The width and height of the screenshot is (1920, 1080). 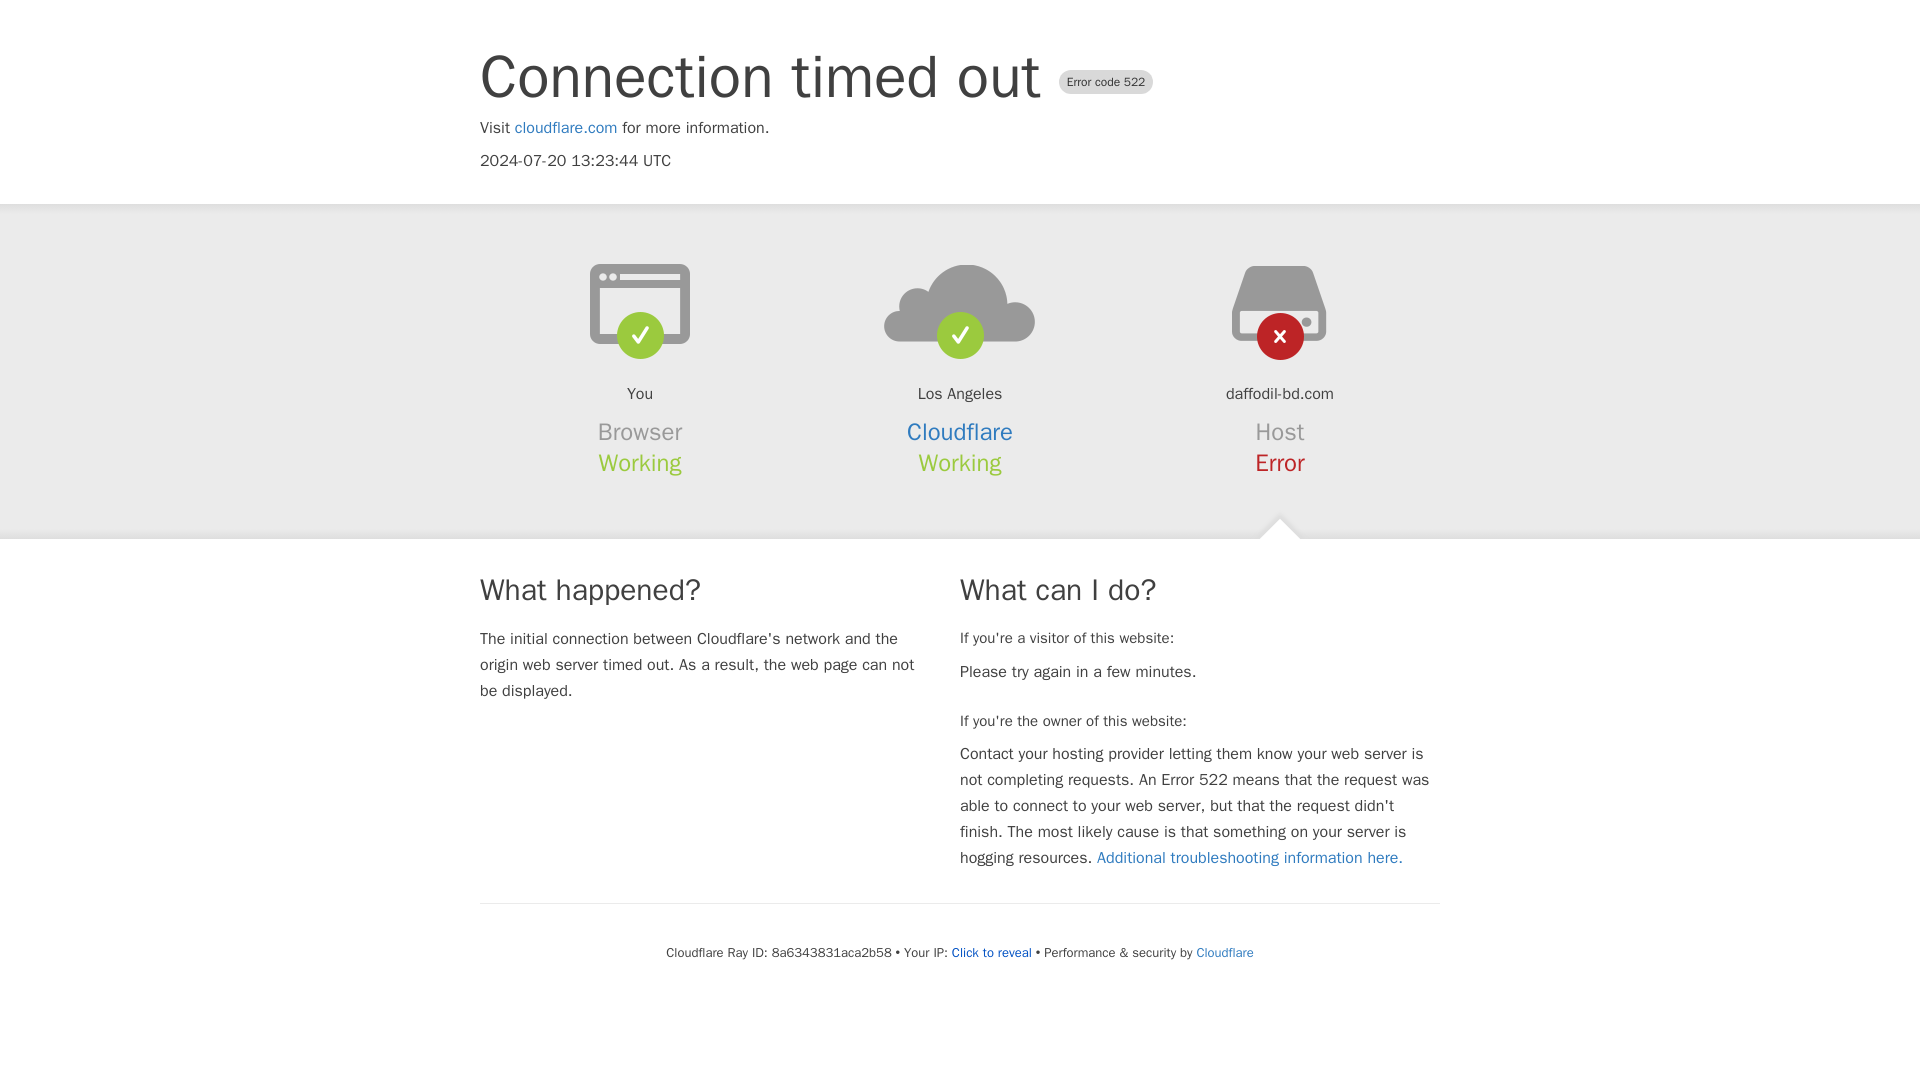 I want to click on Cloudflare, so click(x=960, y=432).